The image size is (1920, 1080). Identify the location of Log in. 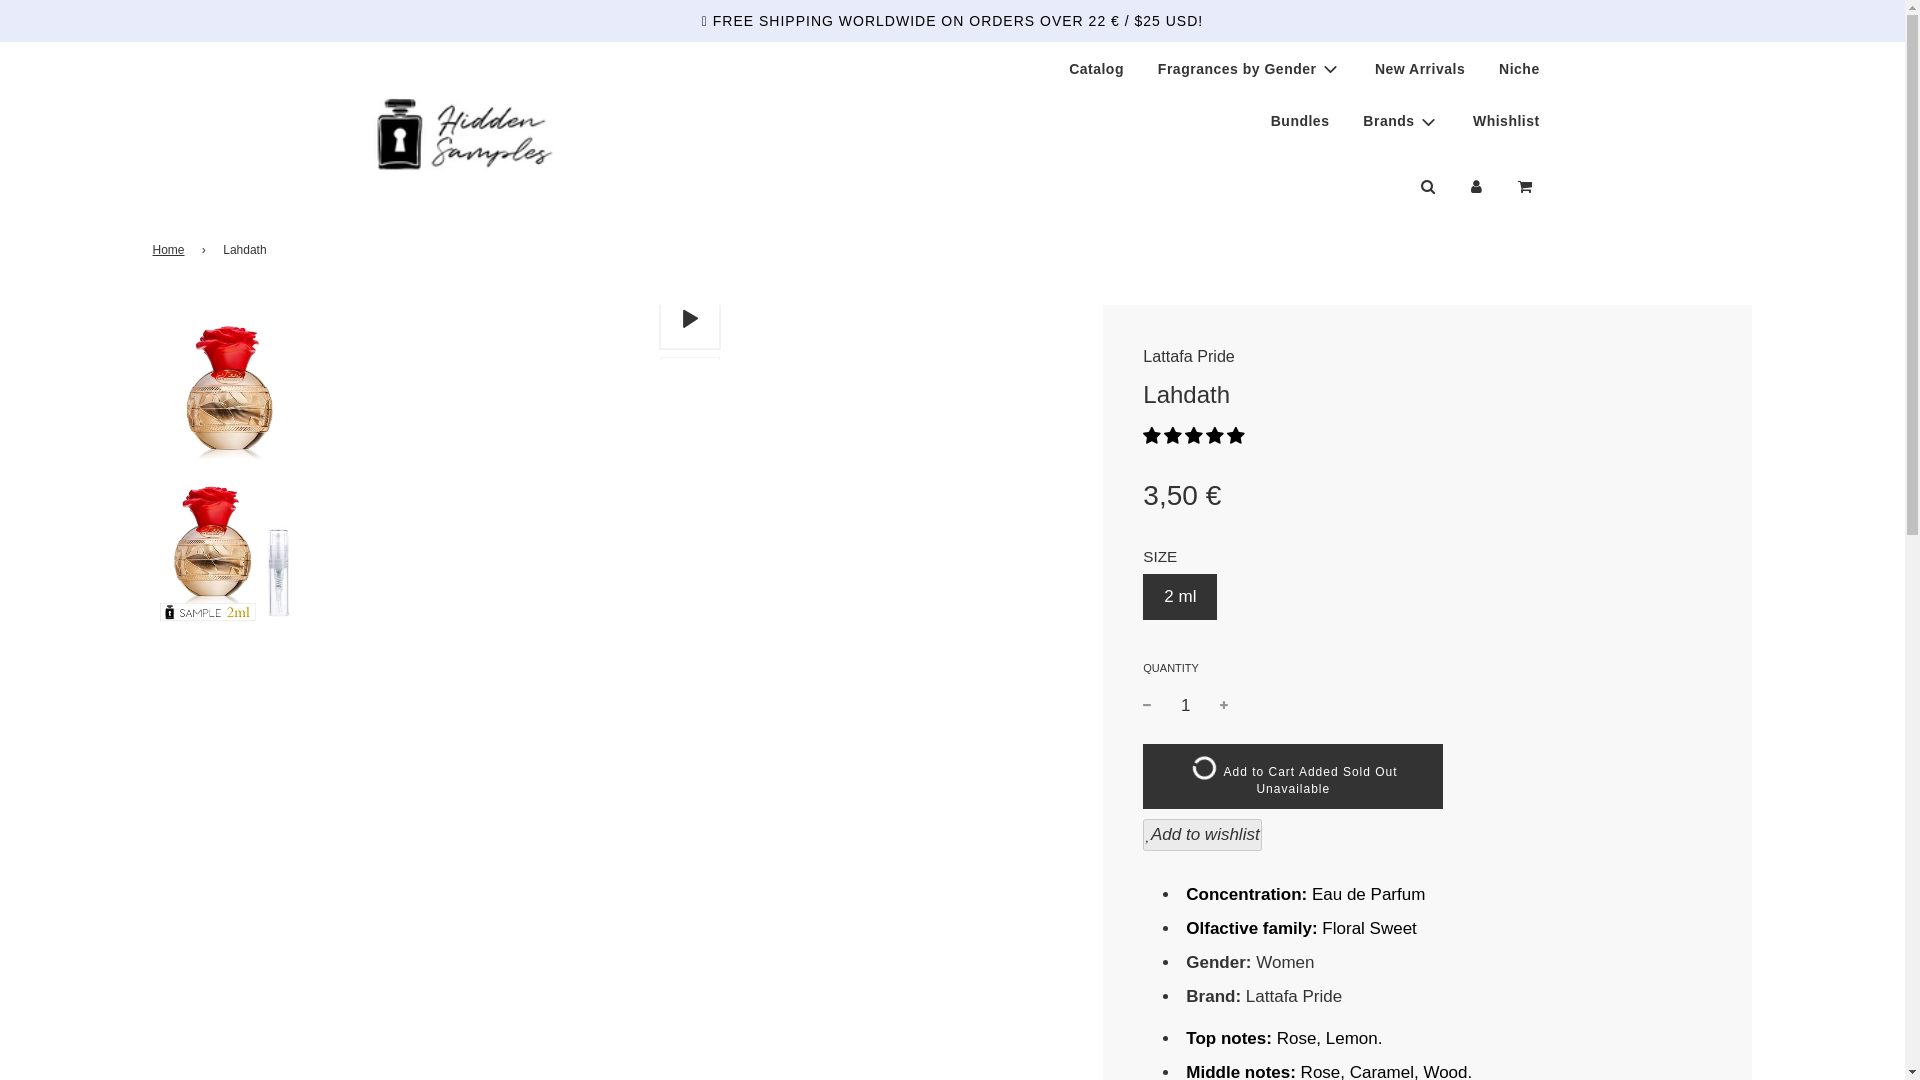
(1476, 186).